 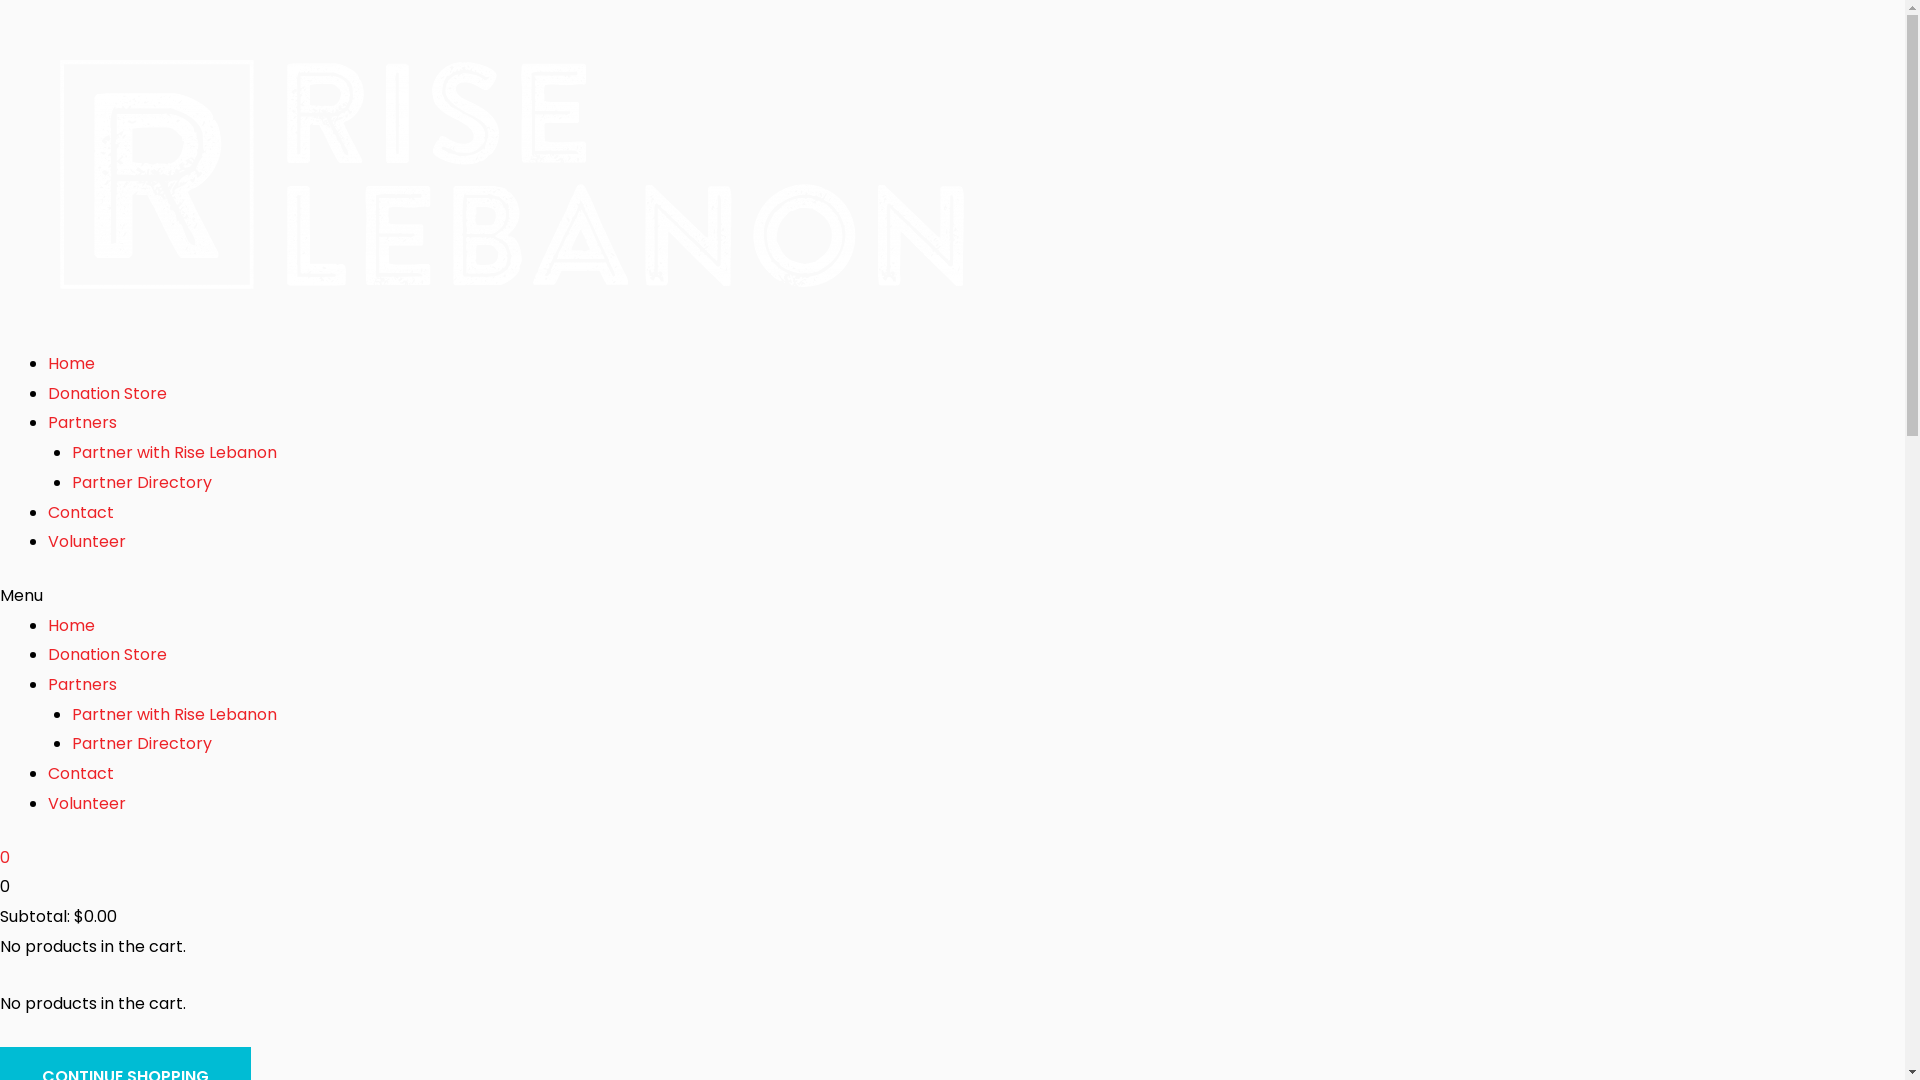 What do you see at coordinates (82, 422) in the screenshot?
I see `Partners` at bounding box center [82, 422].